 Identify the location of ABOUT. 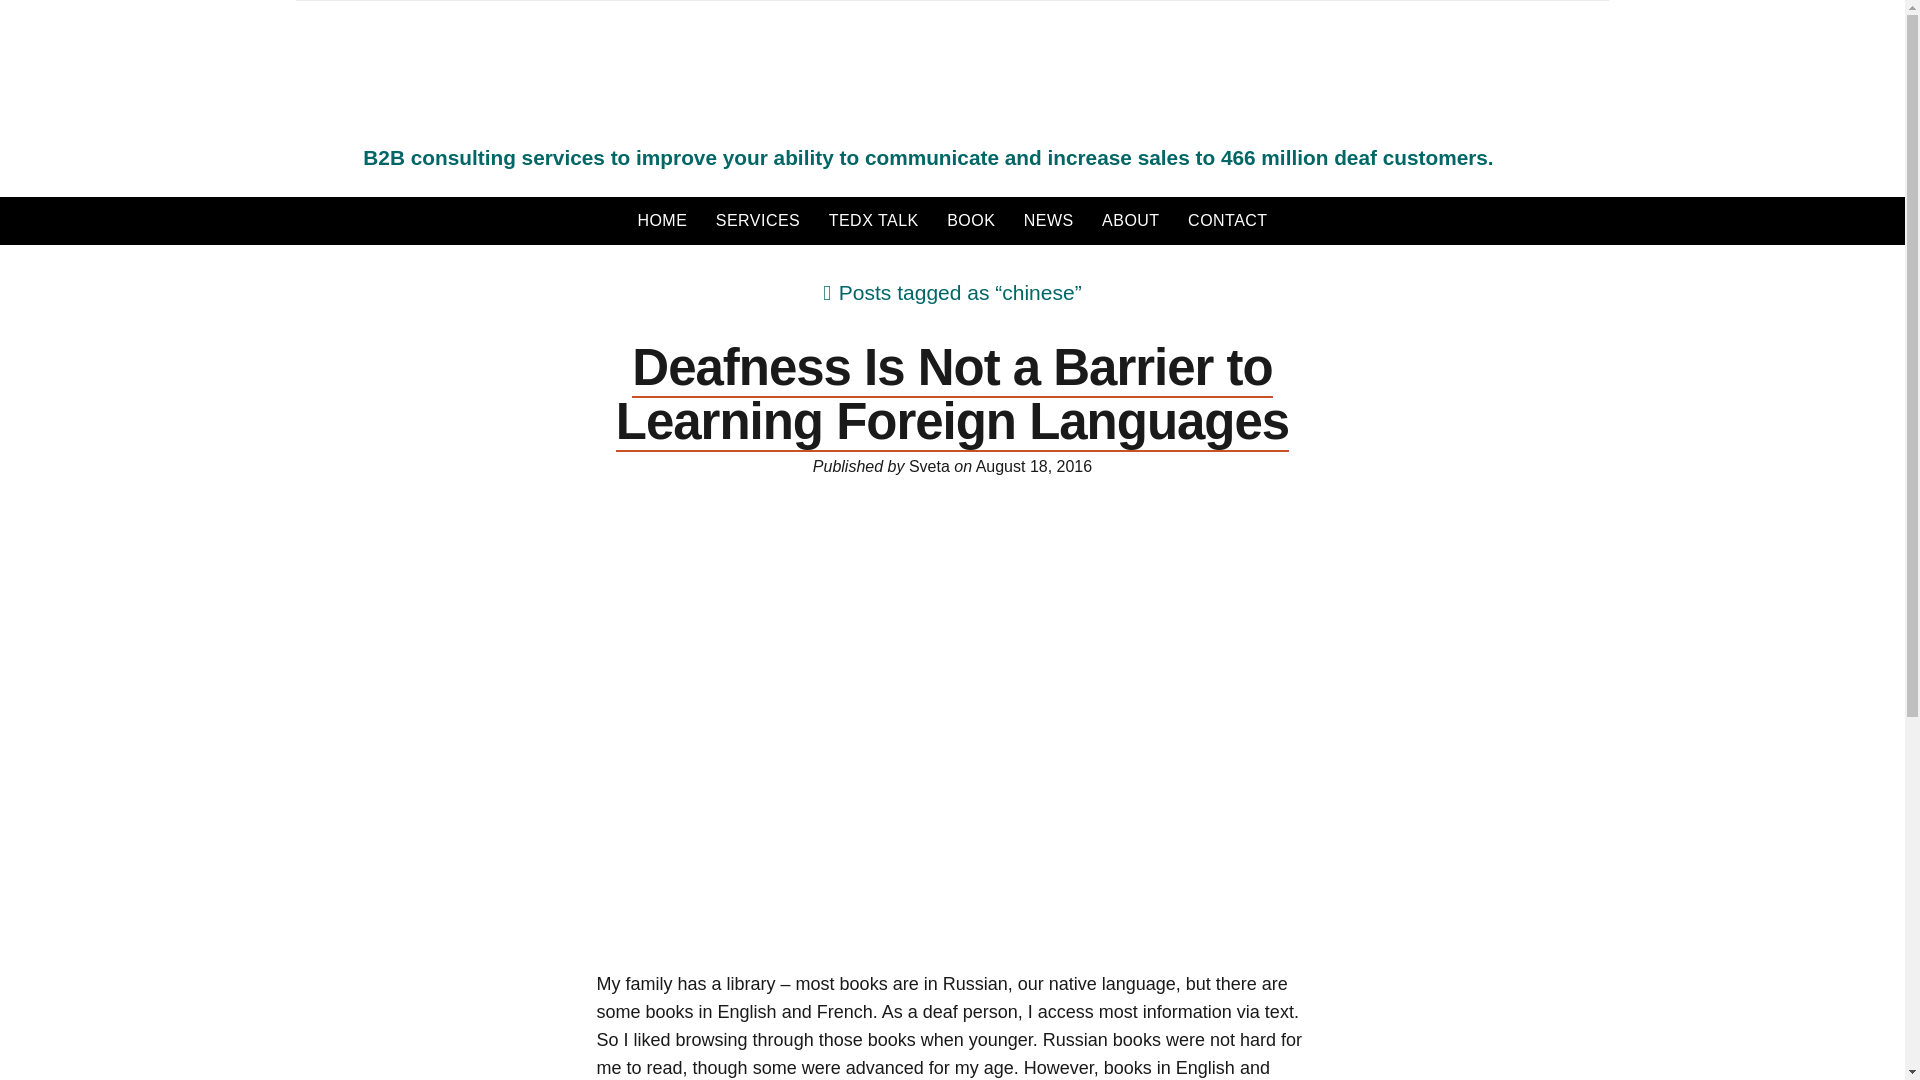
(1130, 220).